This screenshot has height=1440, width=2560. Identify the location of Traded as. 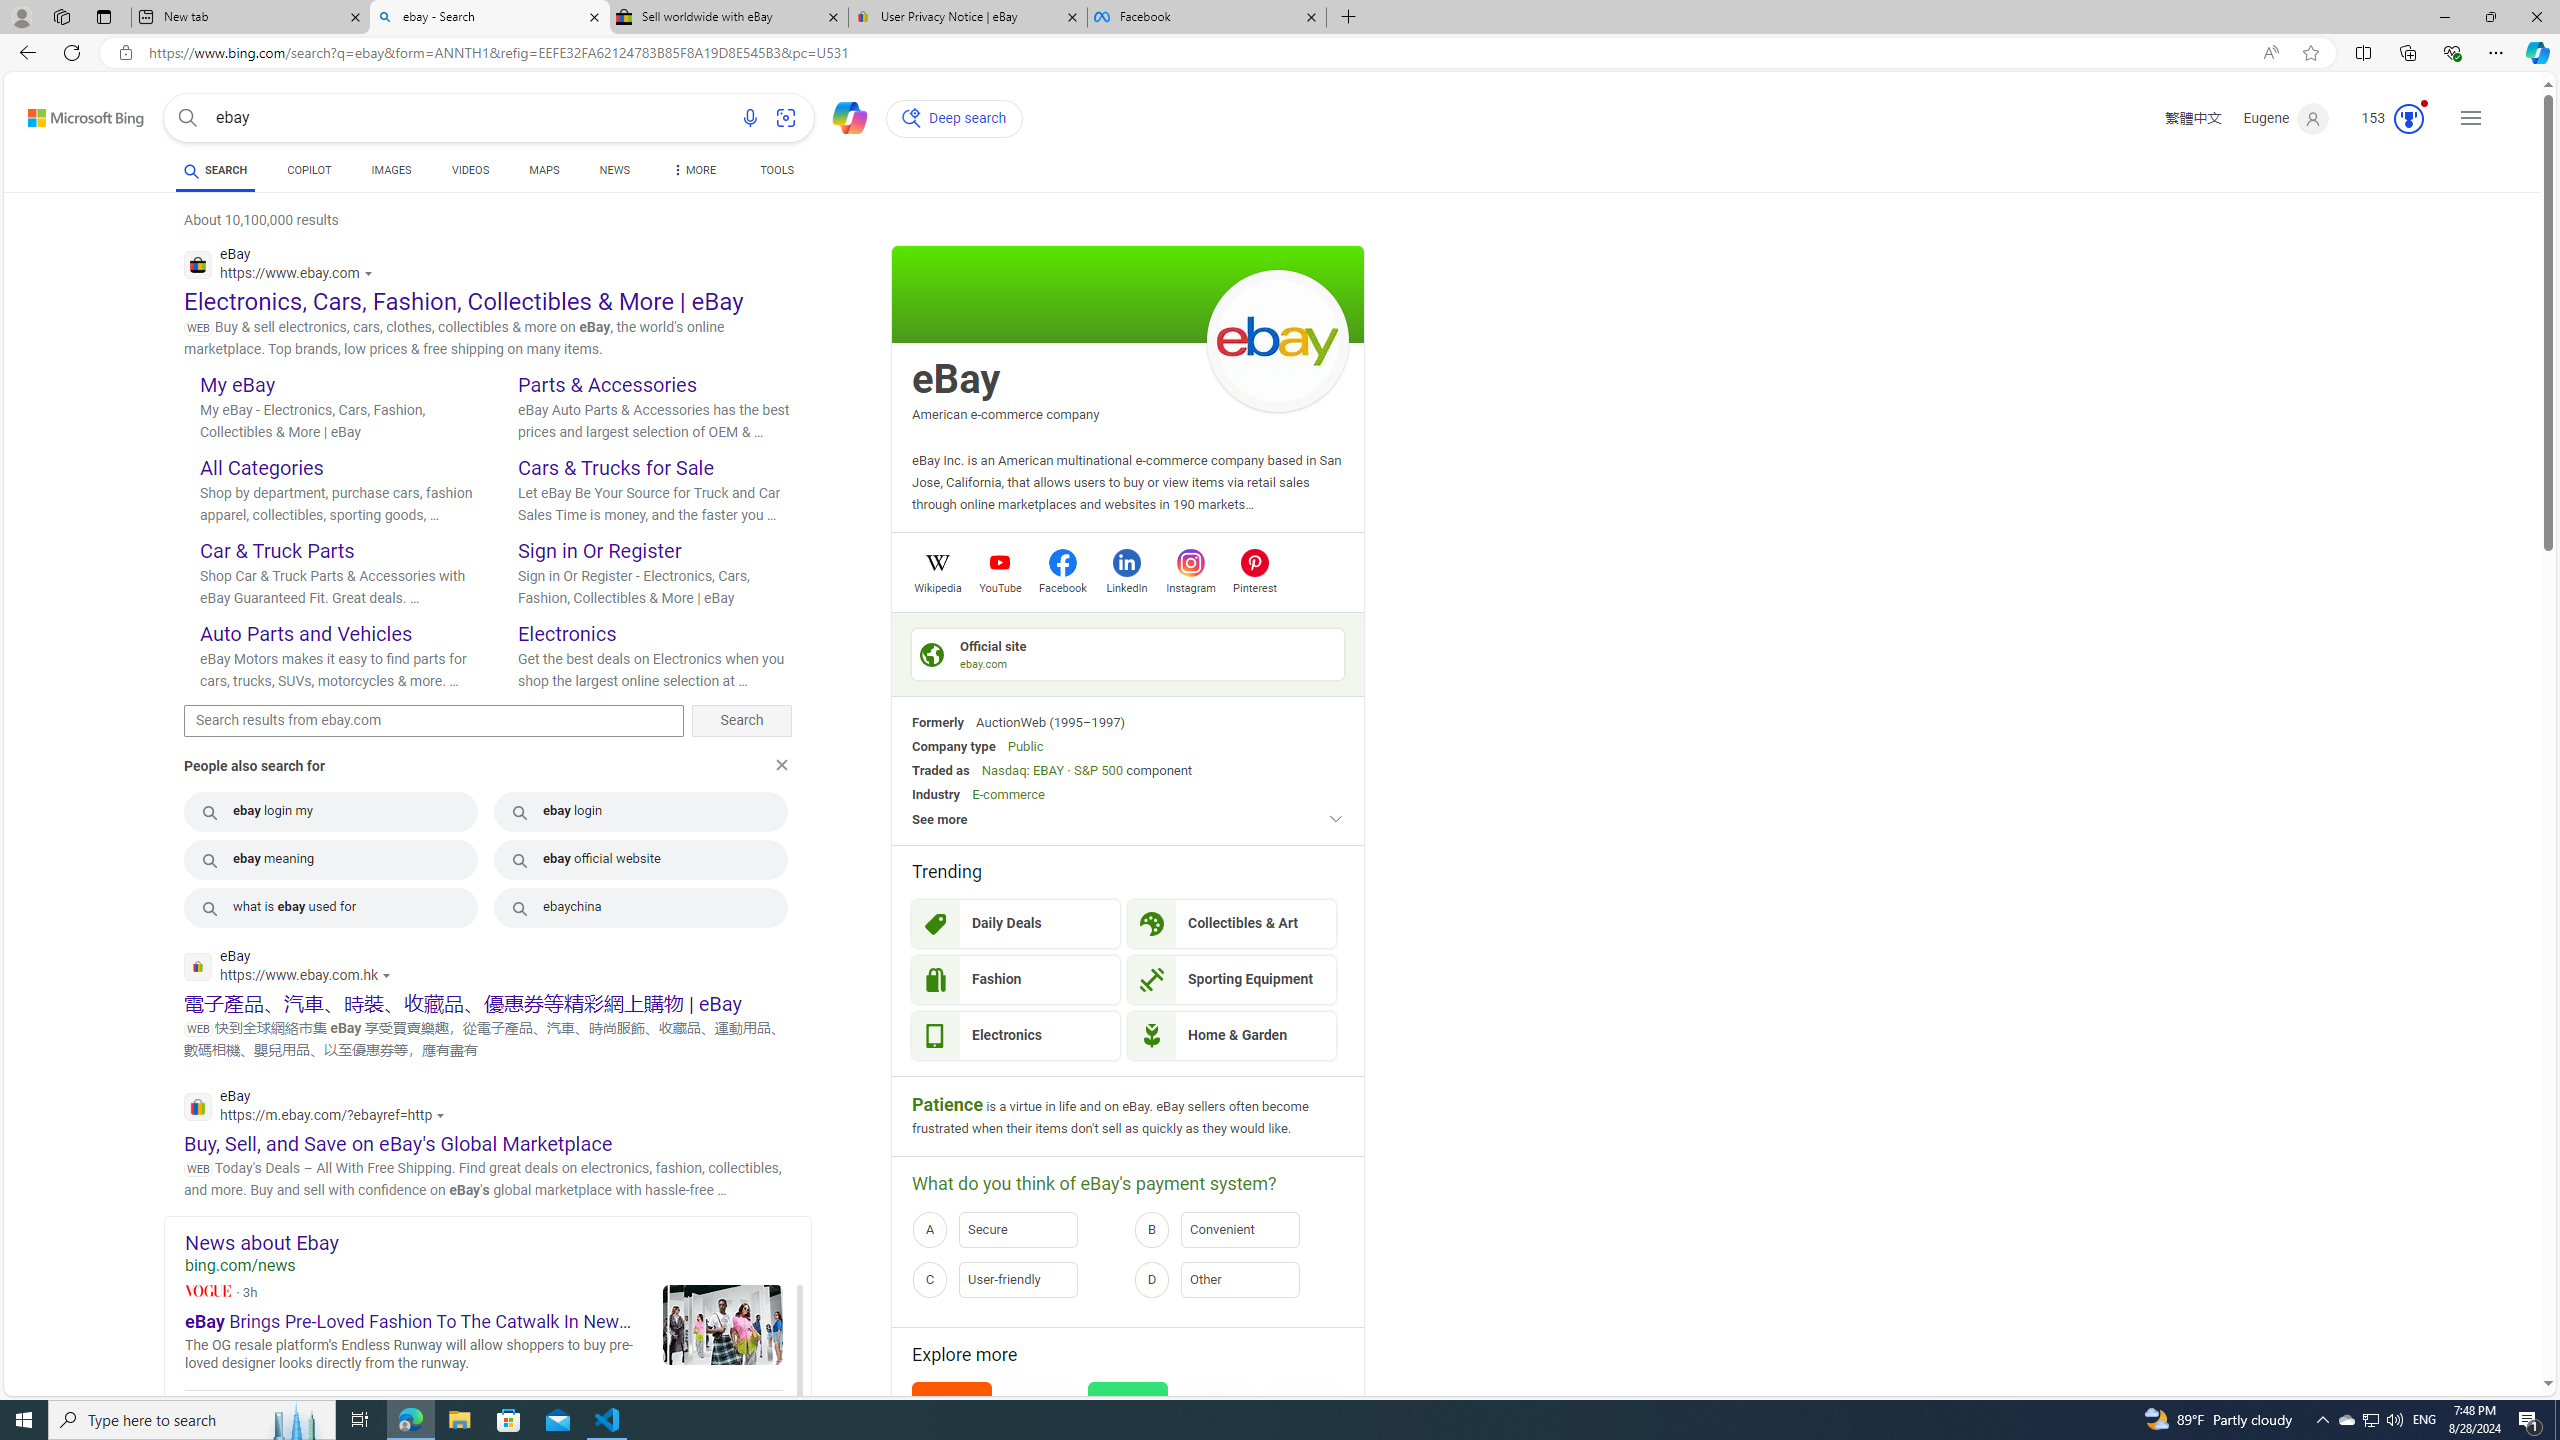
(940, 770).